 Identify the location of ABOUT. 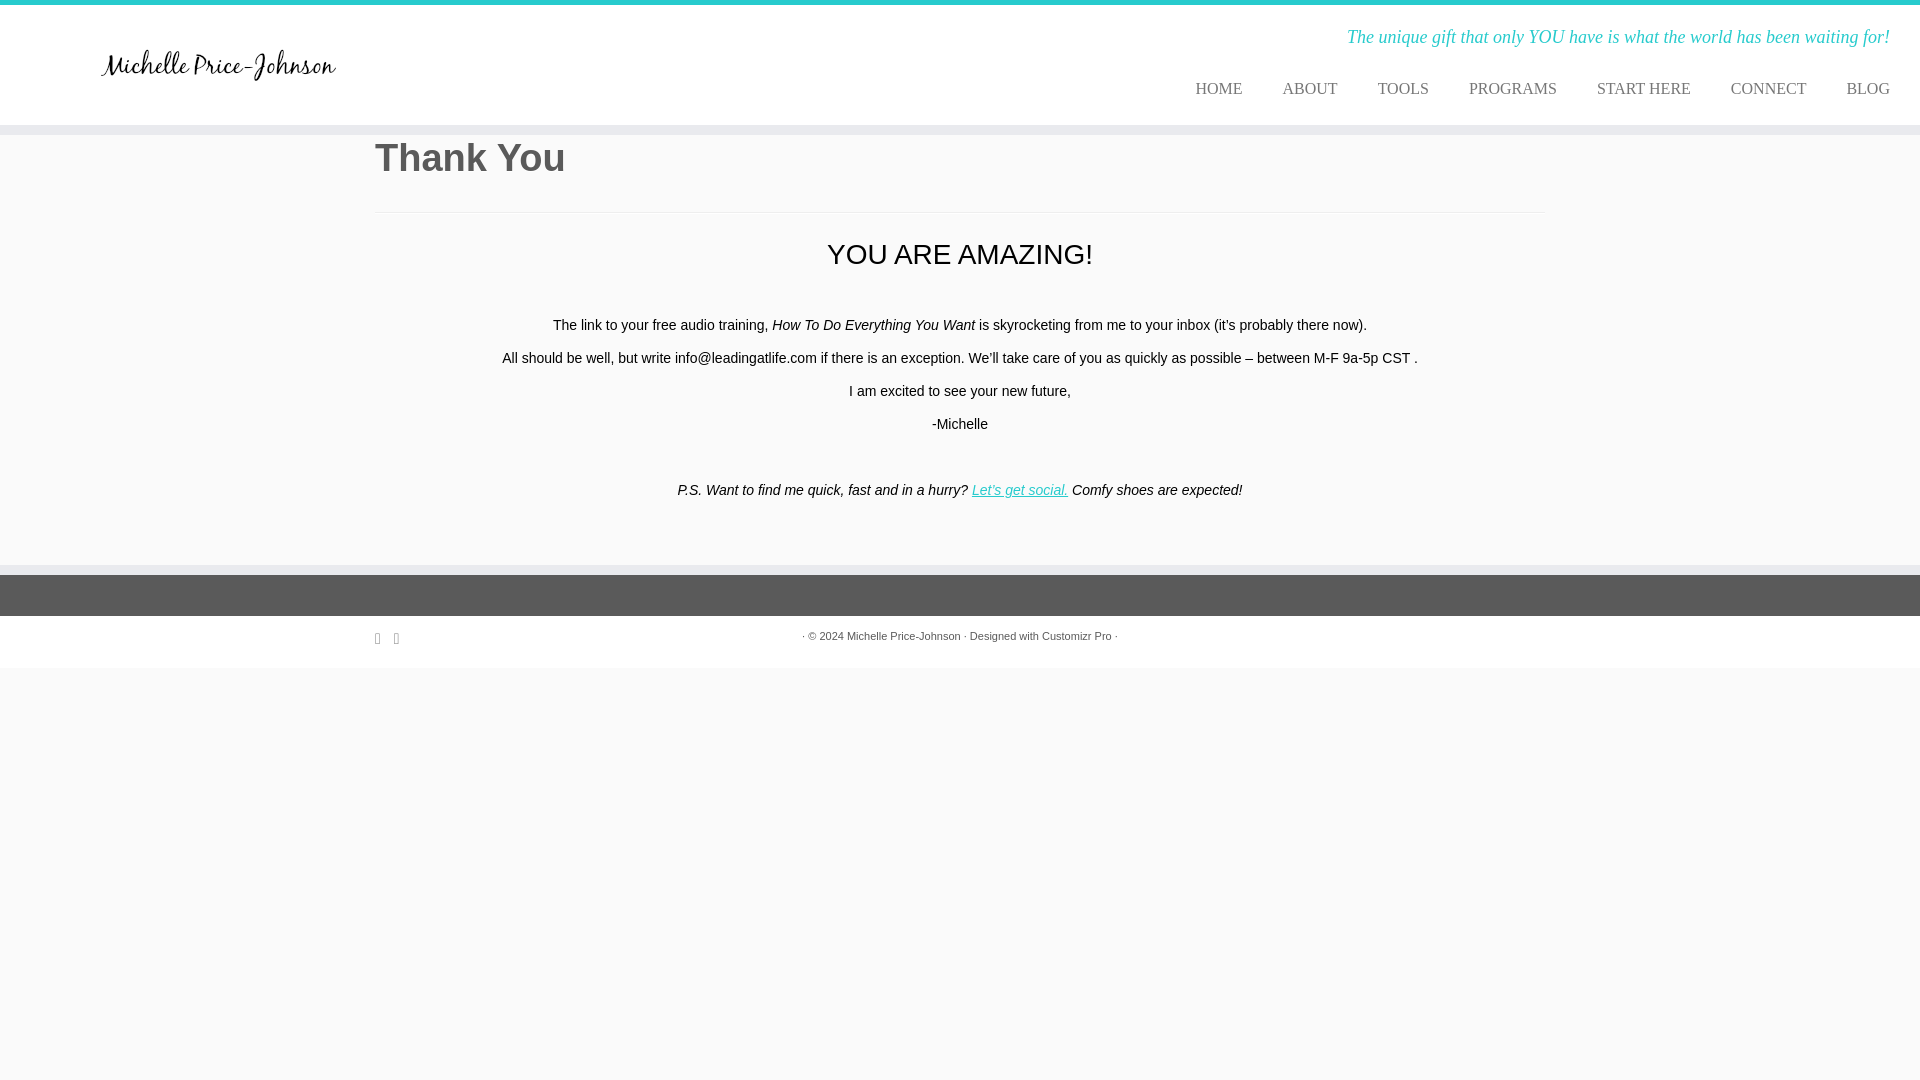
(1310, 88).